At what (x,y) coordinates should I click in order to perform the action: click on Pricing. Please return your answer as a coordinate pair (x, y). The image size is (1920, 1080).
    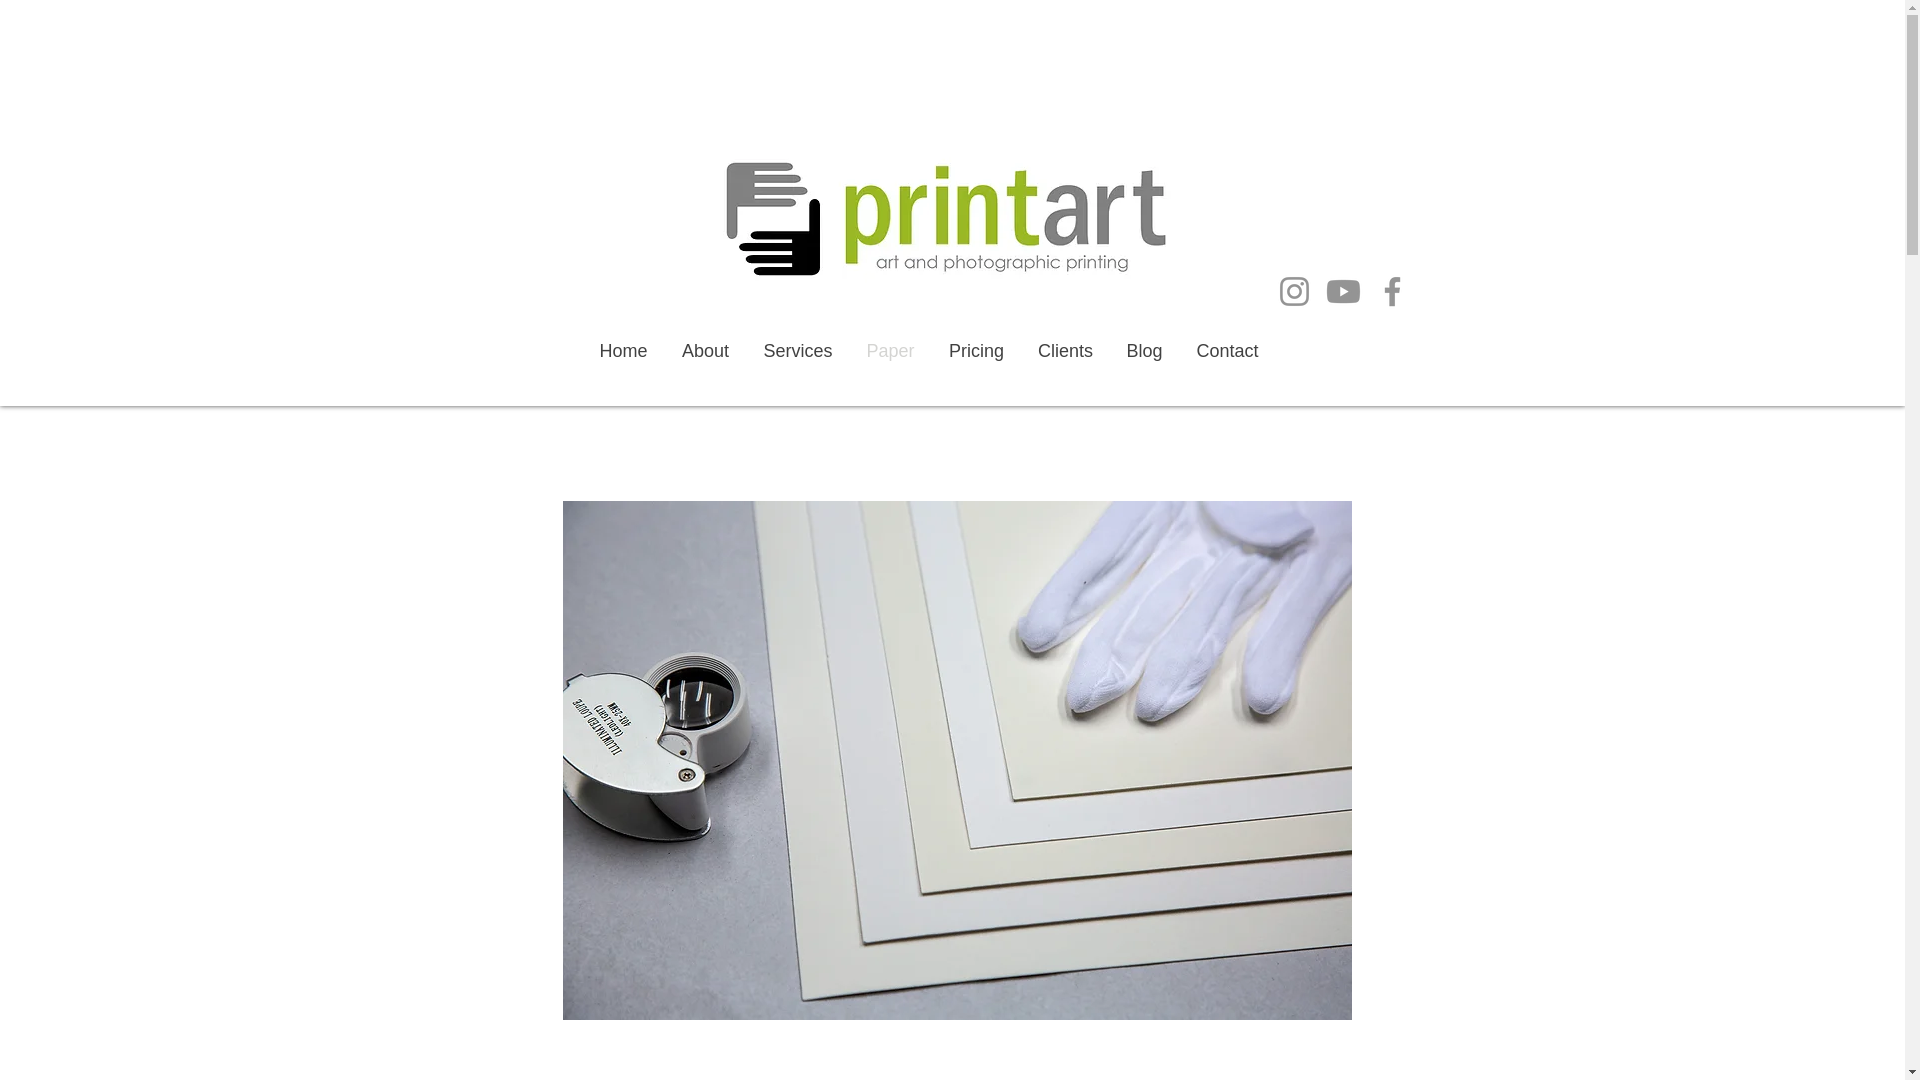
    Looking at the image, I should click on (976, 350).